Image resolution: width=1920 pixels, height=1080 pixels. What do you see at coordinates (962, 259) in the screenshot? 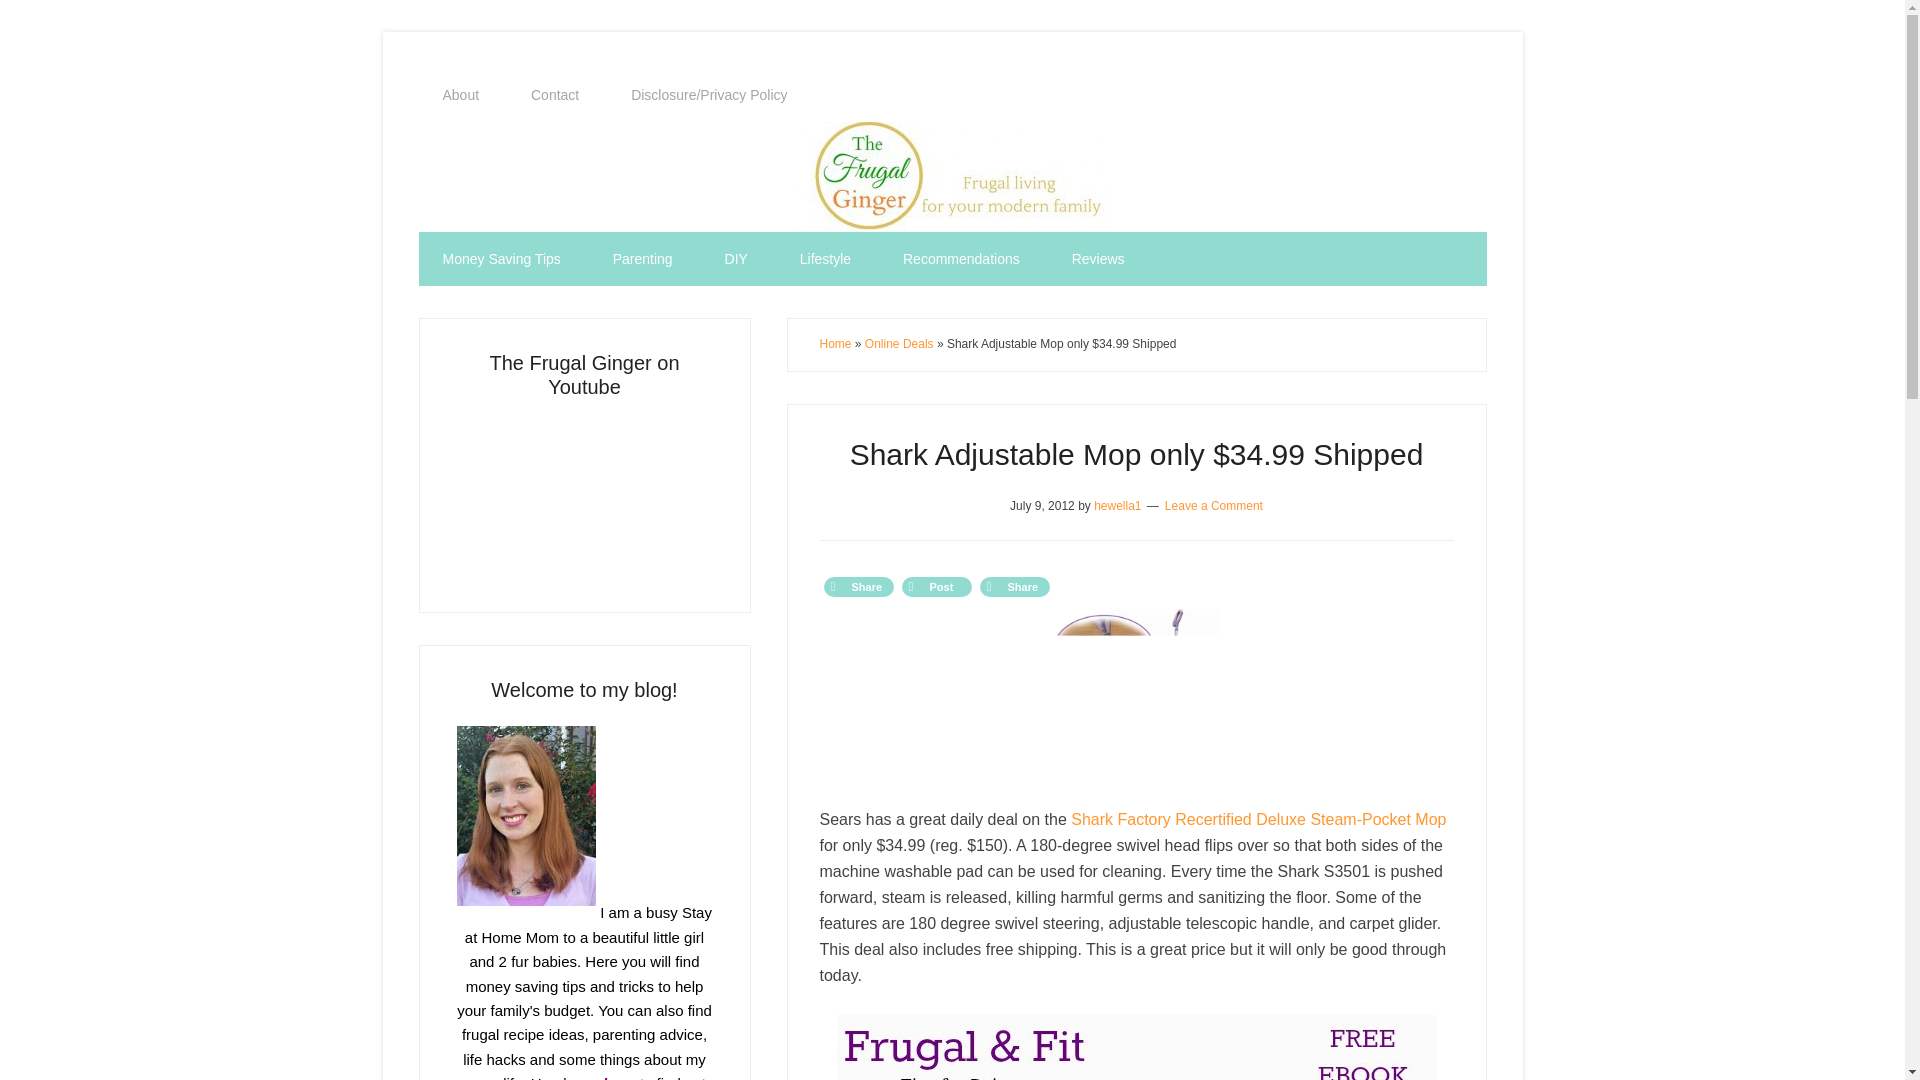
I see `Recommendations` at bounding box center [962, 259].